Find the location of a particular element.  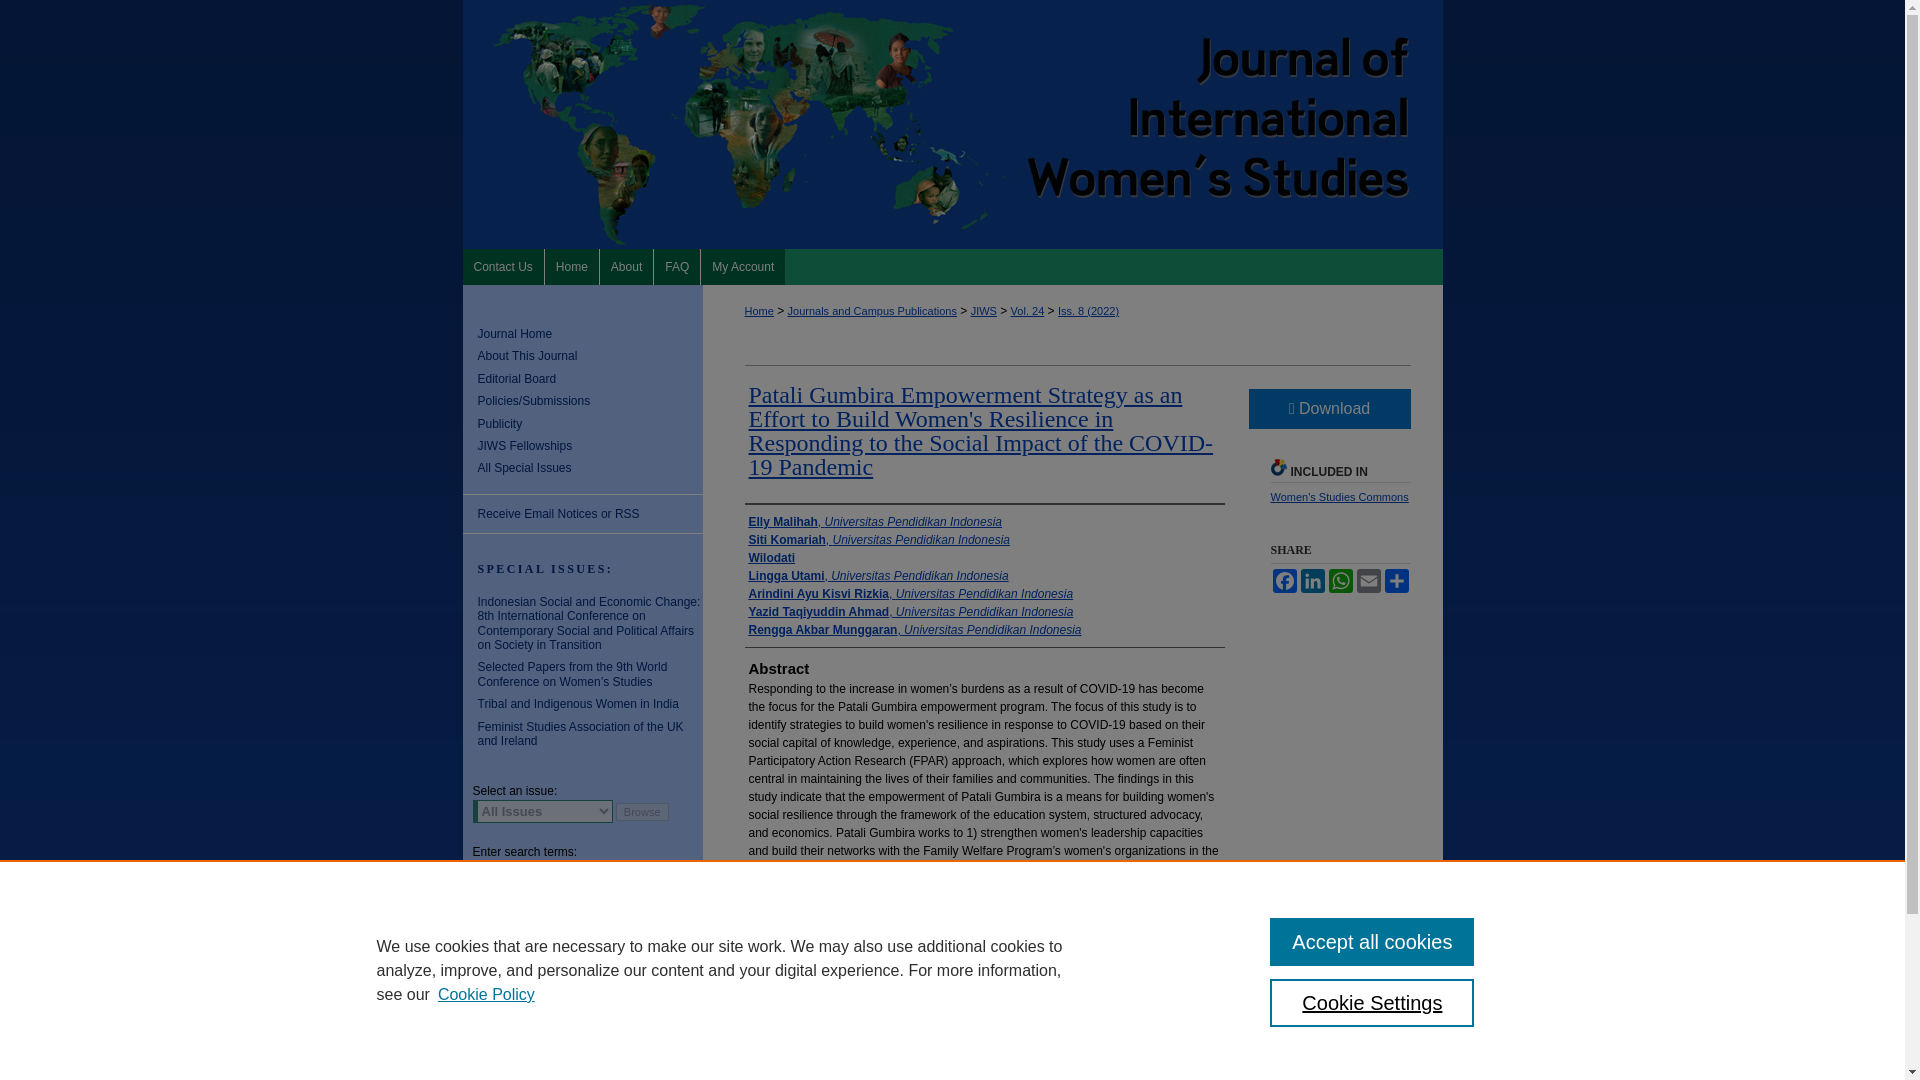

About is located at coordinates (626, 267).